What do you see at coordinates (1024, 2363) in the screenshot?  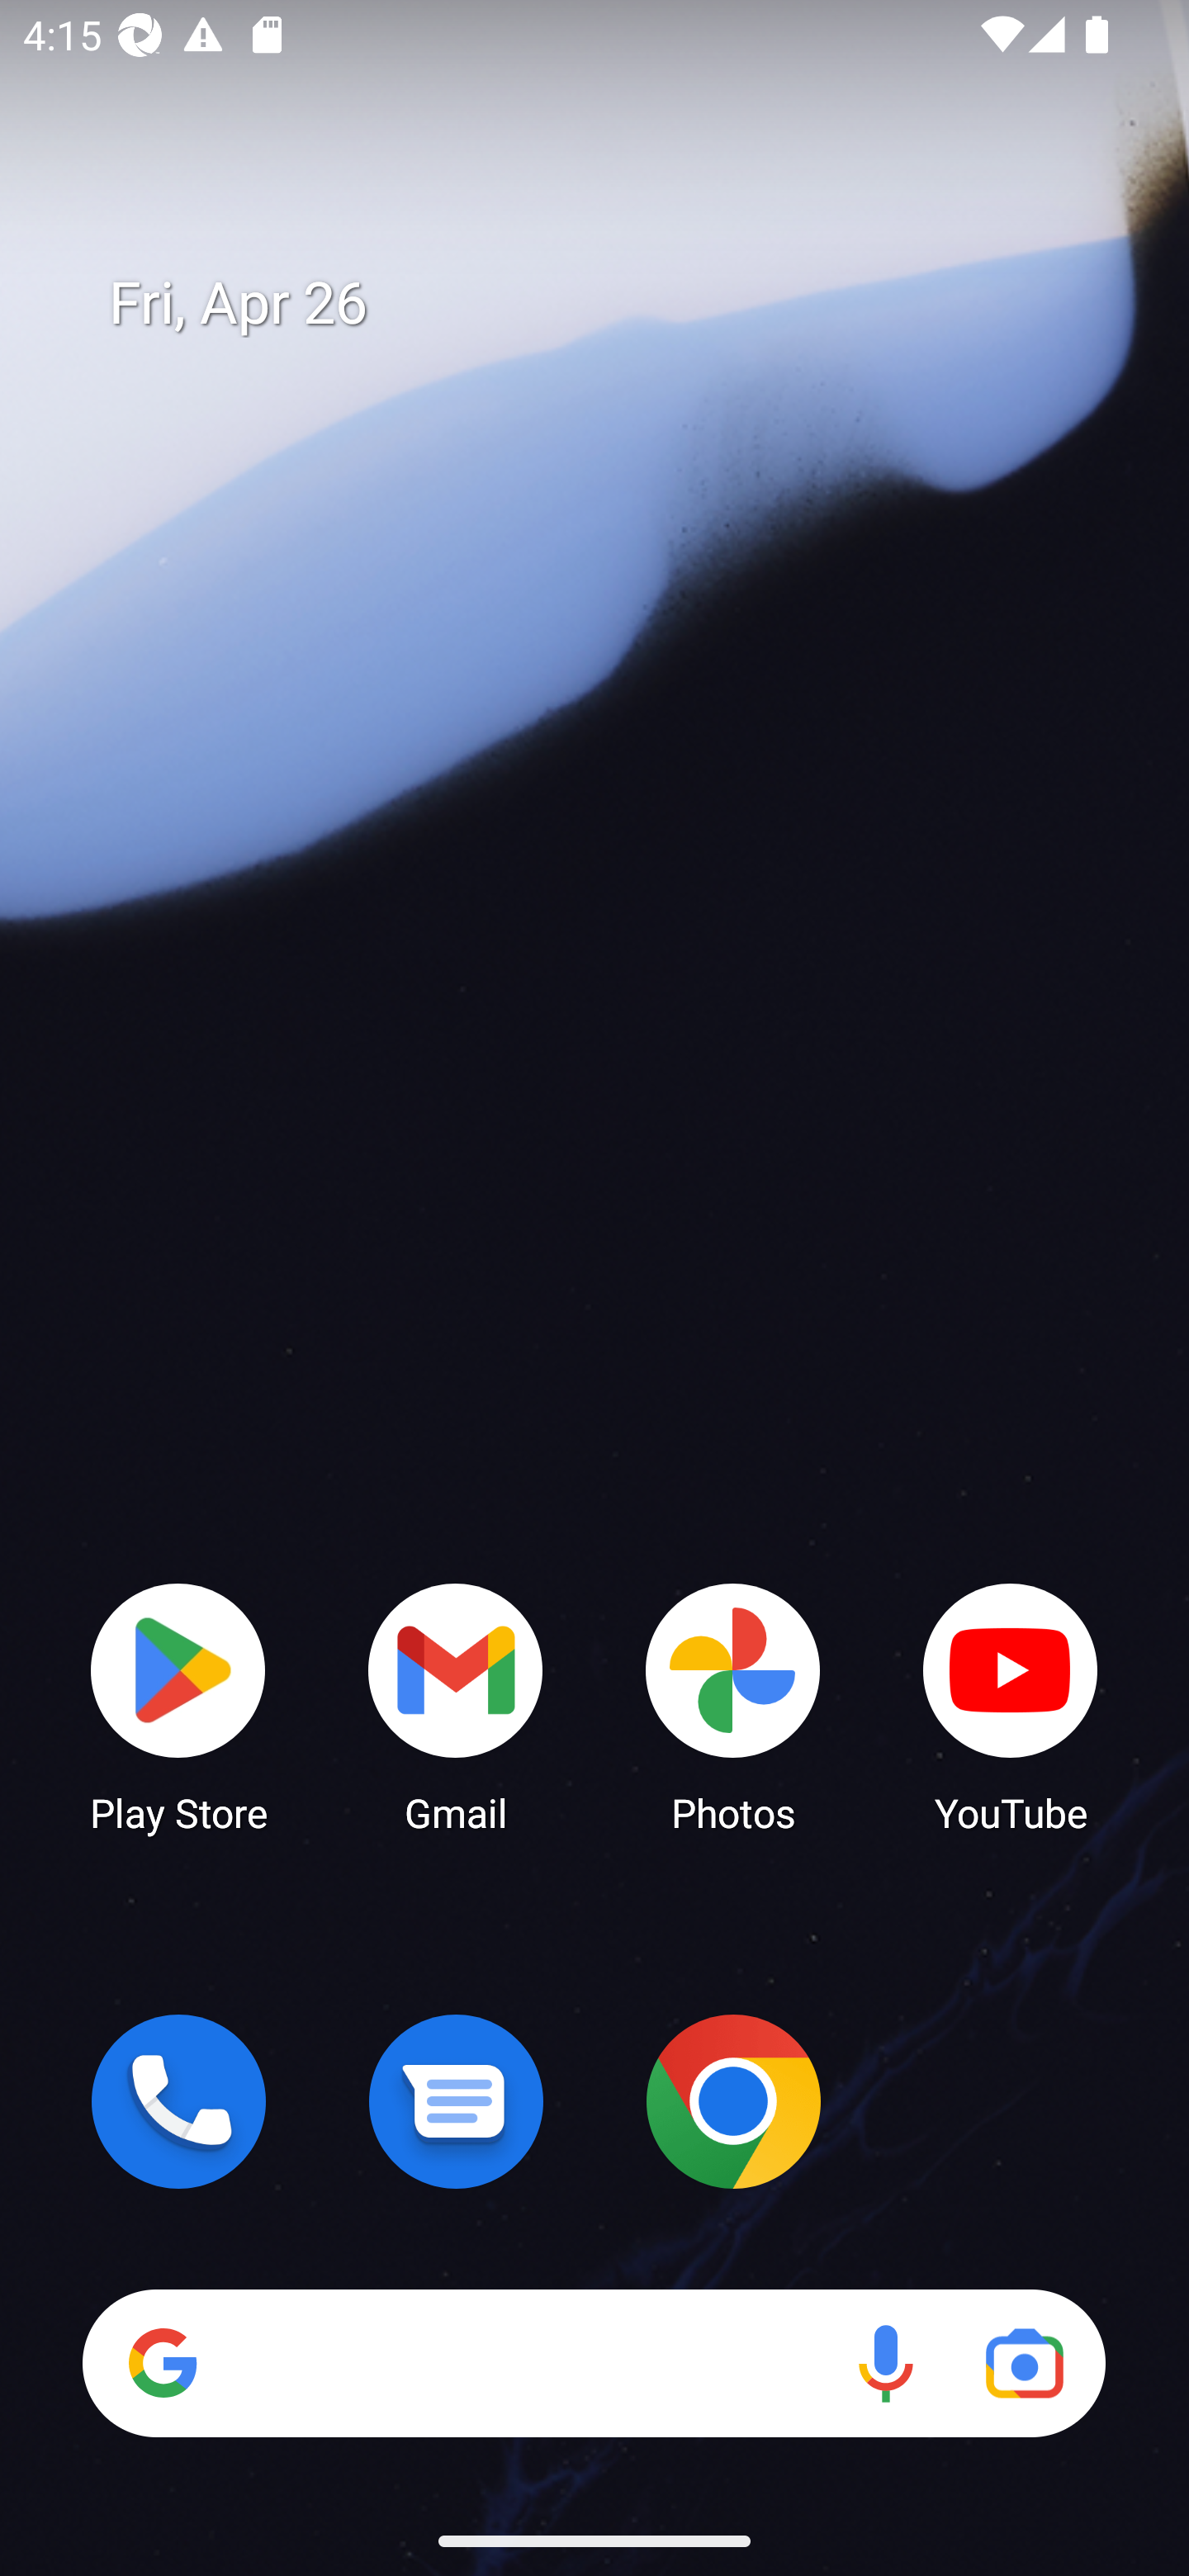 I see `Google Lens` at bounding box center [1024, 2363].